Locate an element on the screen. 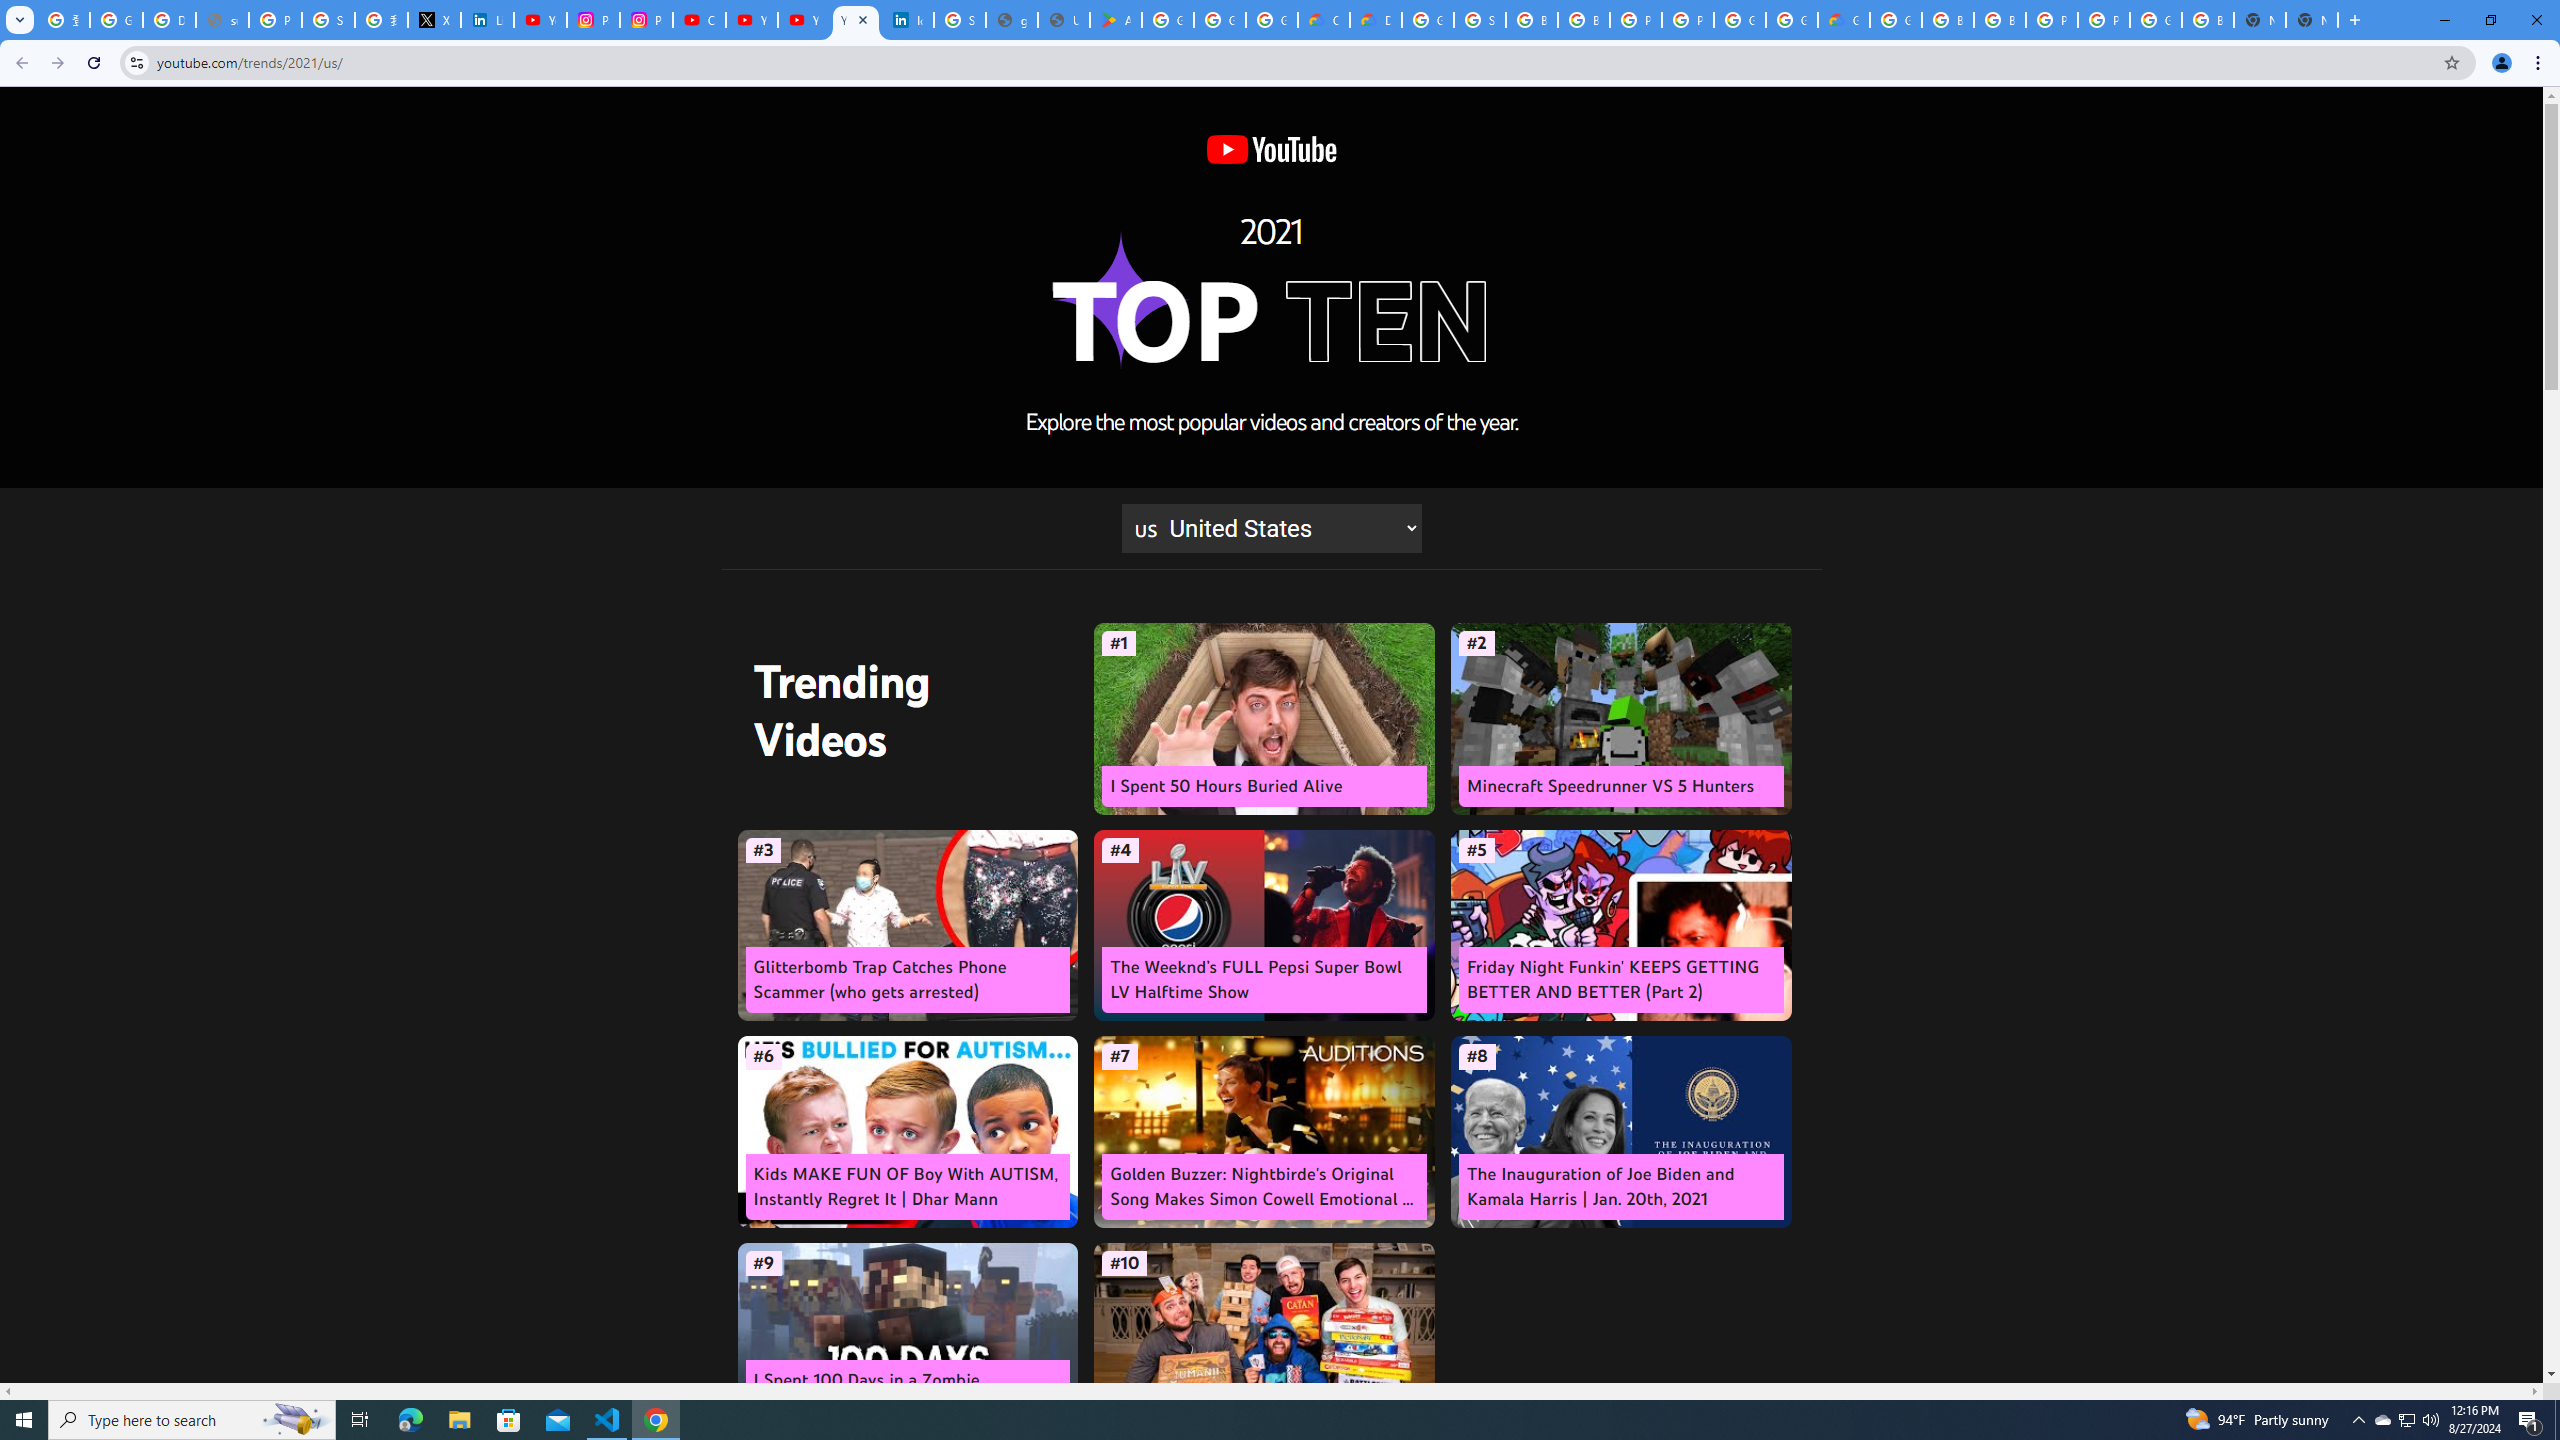 The image size is (2560, 1440). Customer Care | Google Cloud is located at coordinates (1324, 20).